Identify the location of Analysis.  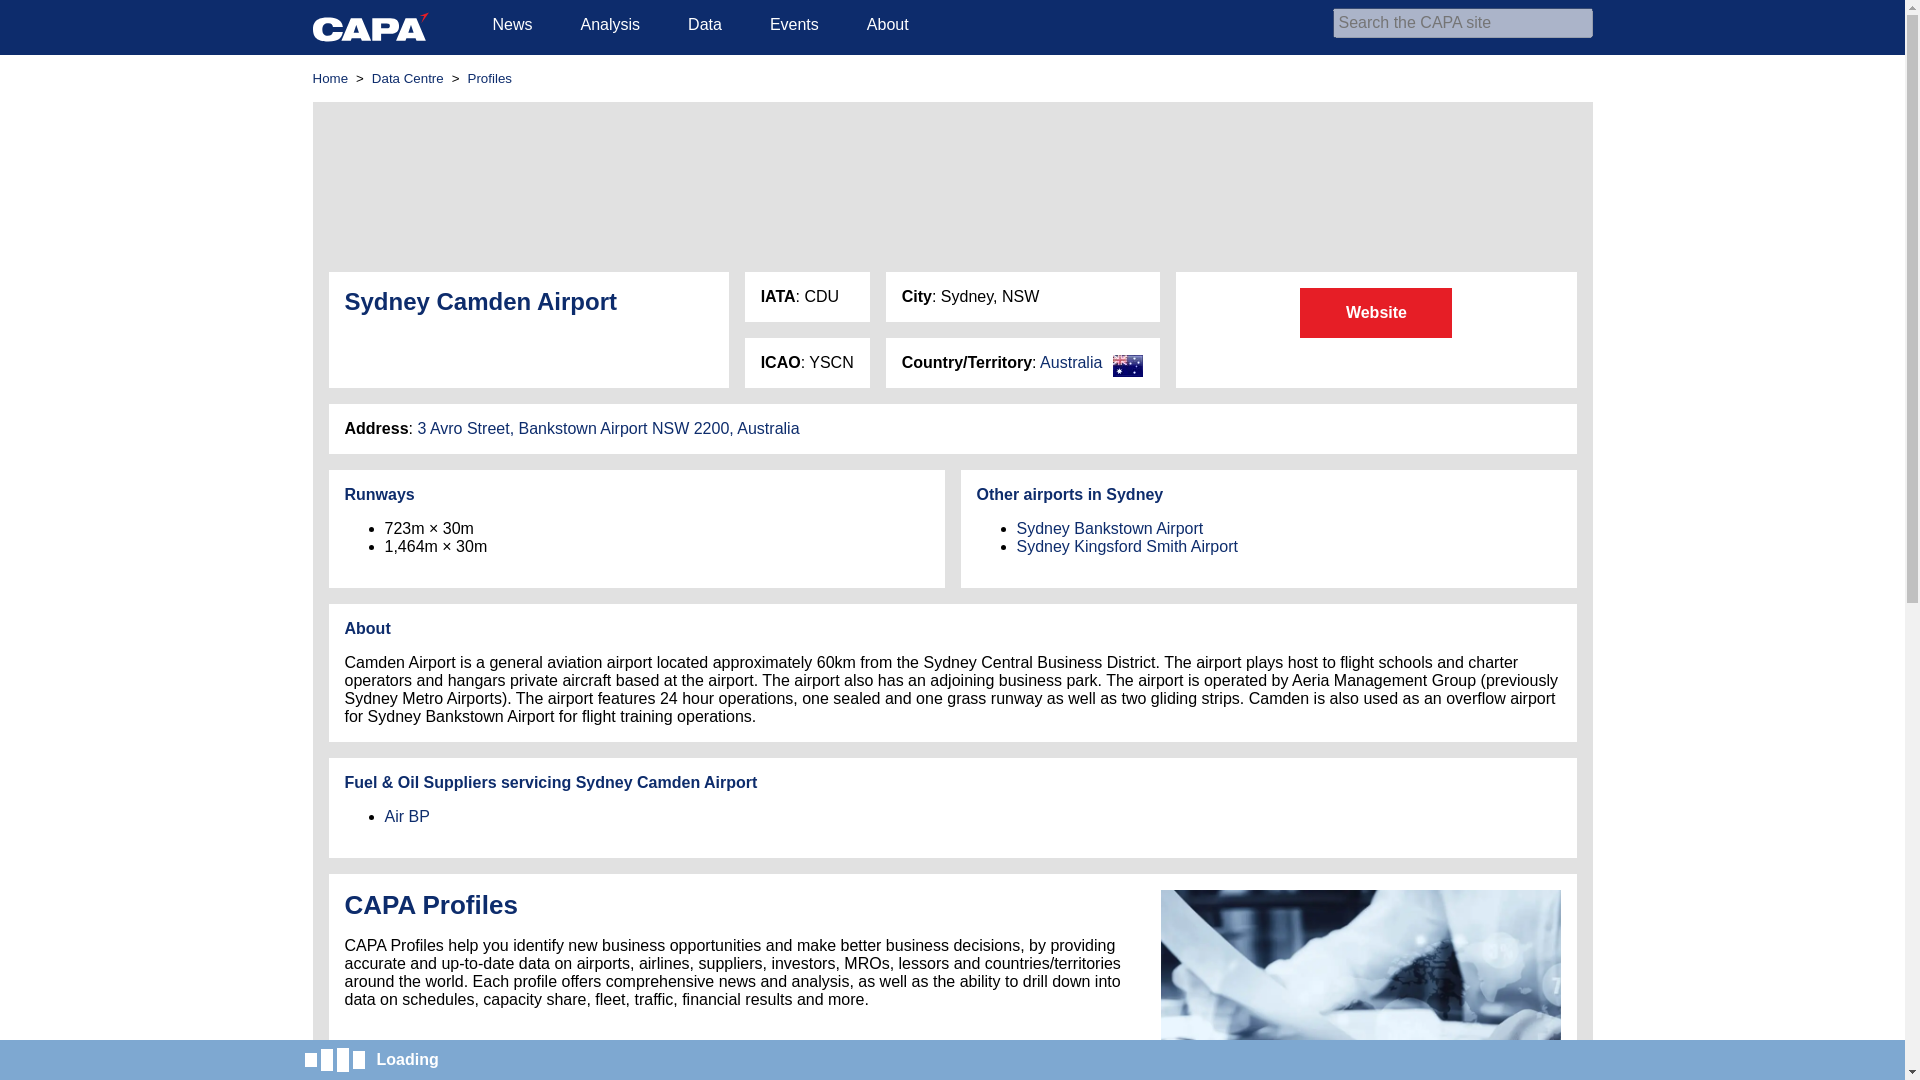
(610, 24).